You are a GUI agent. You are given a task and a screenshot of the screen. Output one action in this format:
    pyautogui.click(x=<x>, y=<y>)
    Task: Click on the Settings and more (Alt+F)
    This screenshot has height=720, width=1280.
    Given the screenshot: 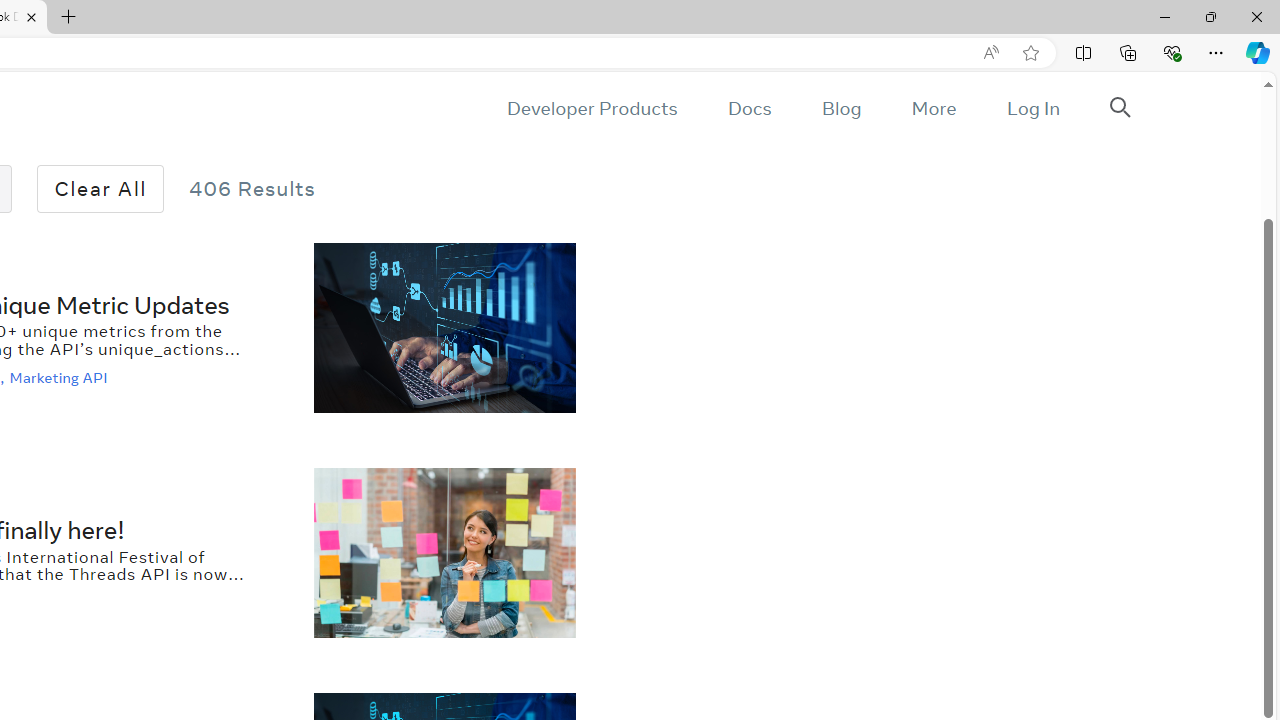 What is the action you would take?
    pyautogui.click(x=1216, y=52)
    